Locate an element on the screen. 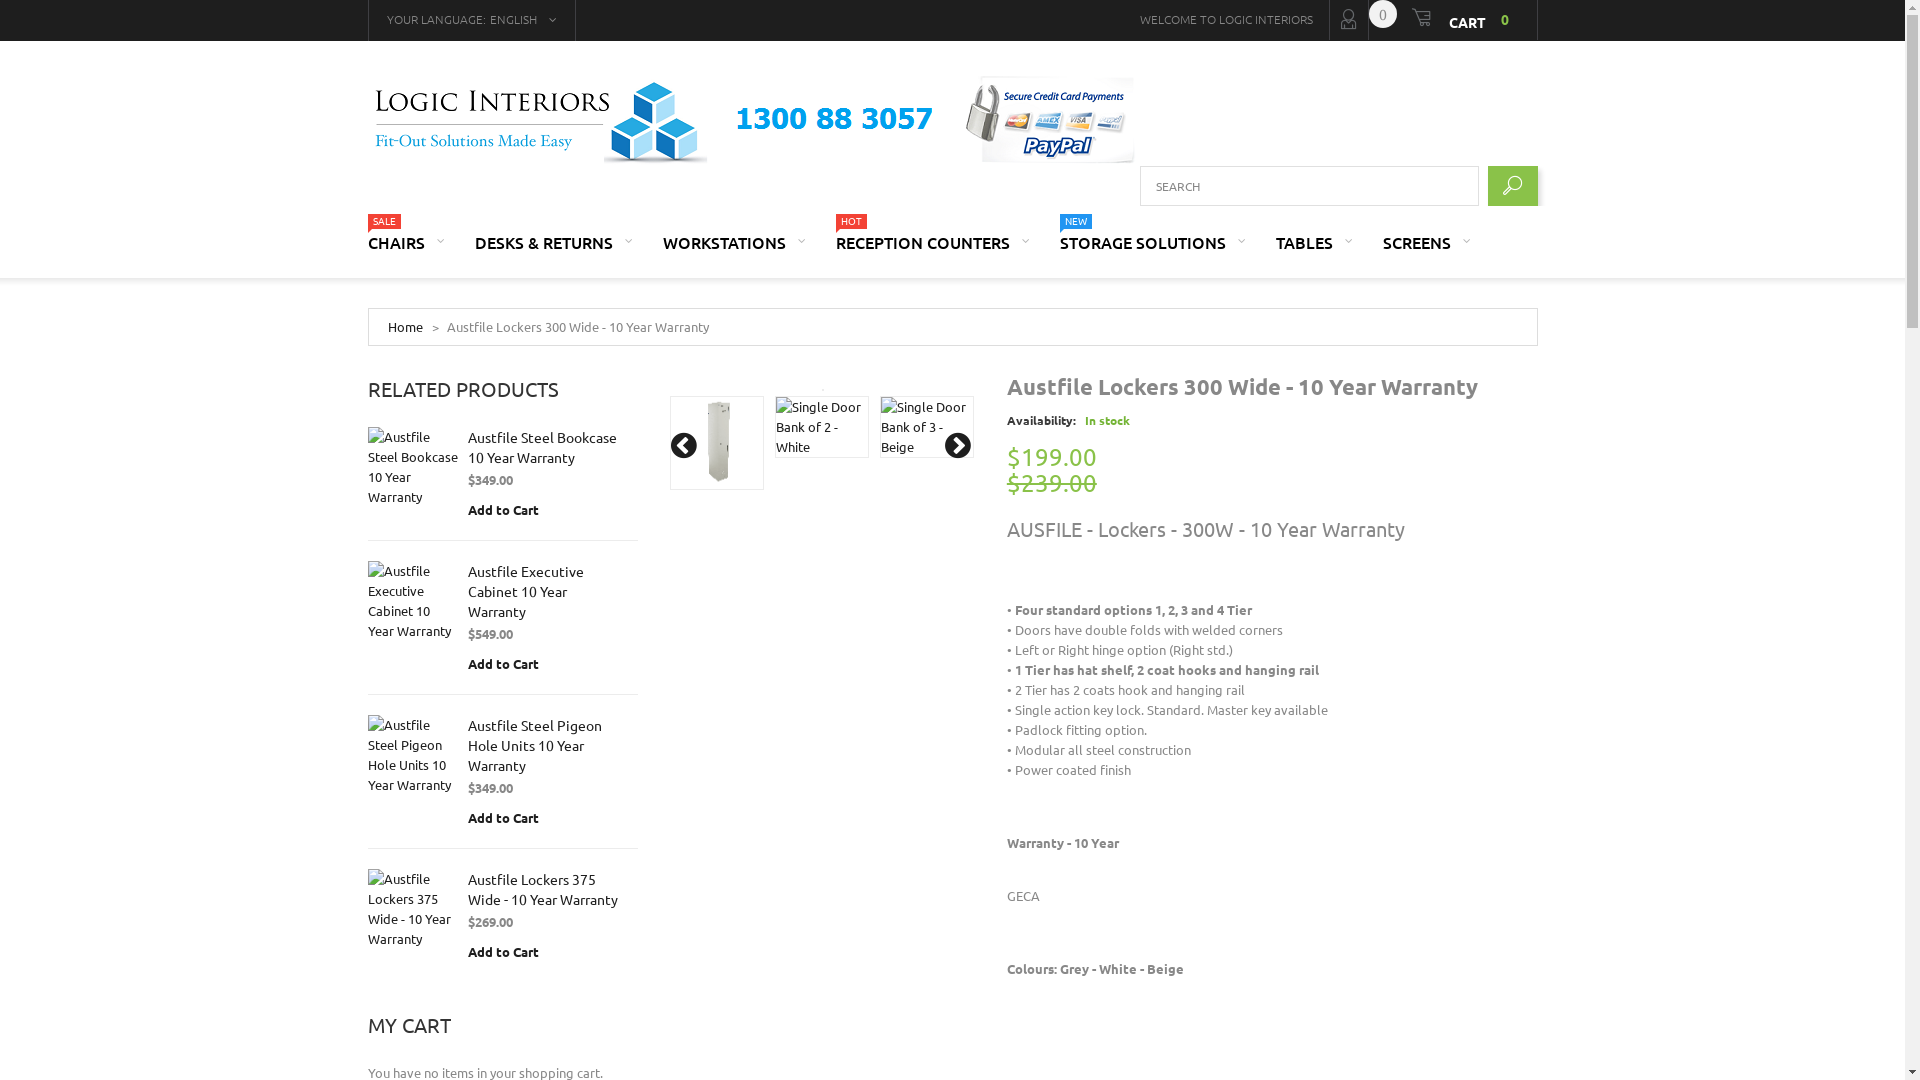  Logic Interiors is located at coordinates (758, 121).